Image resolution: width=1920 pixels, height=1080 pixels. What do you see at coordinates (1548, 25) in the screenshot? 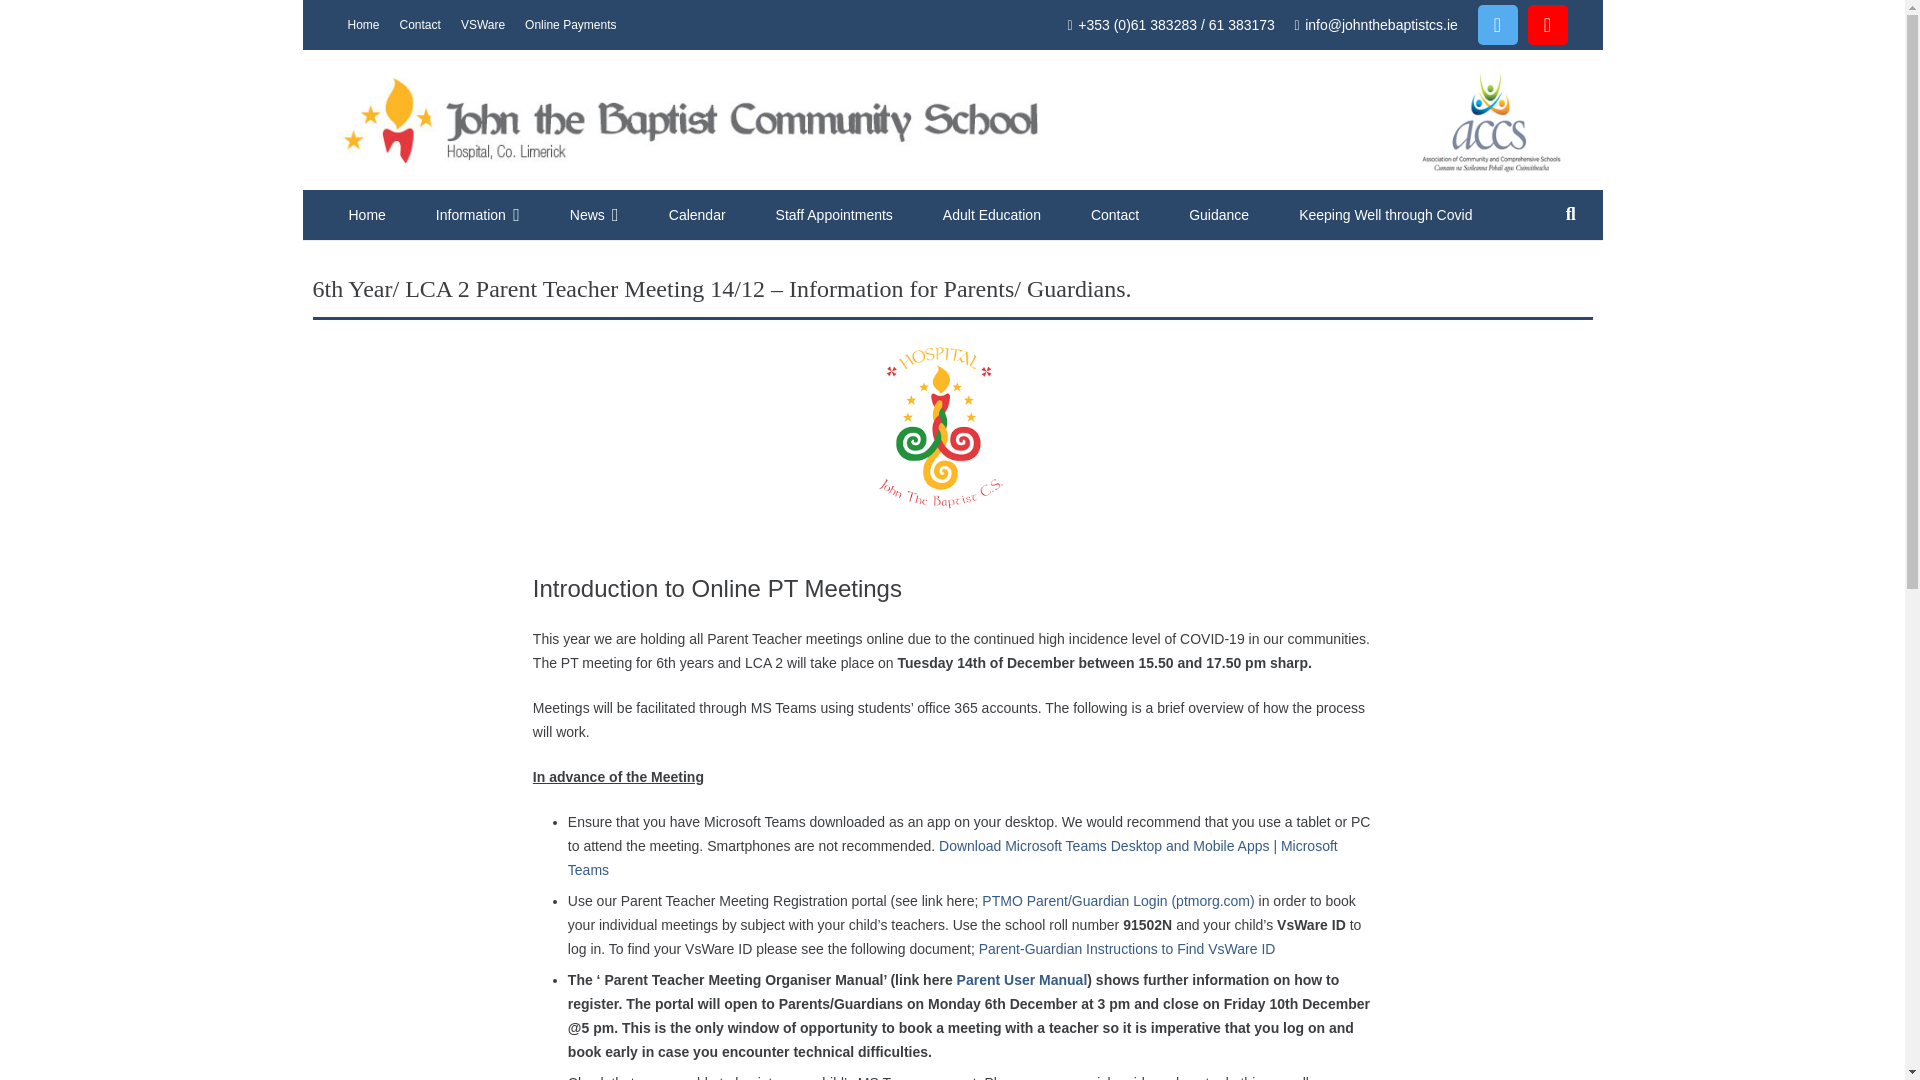
I see `YouTube` at bounding box center [1548, 25].